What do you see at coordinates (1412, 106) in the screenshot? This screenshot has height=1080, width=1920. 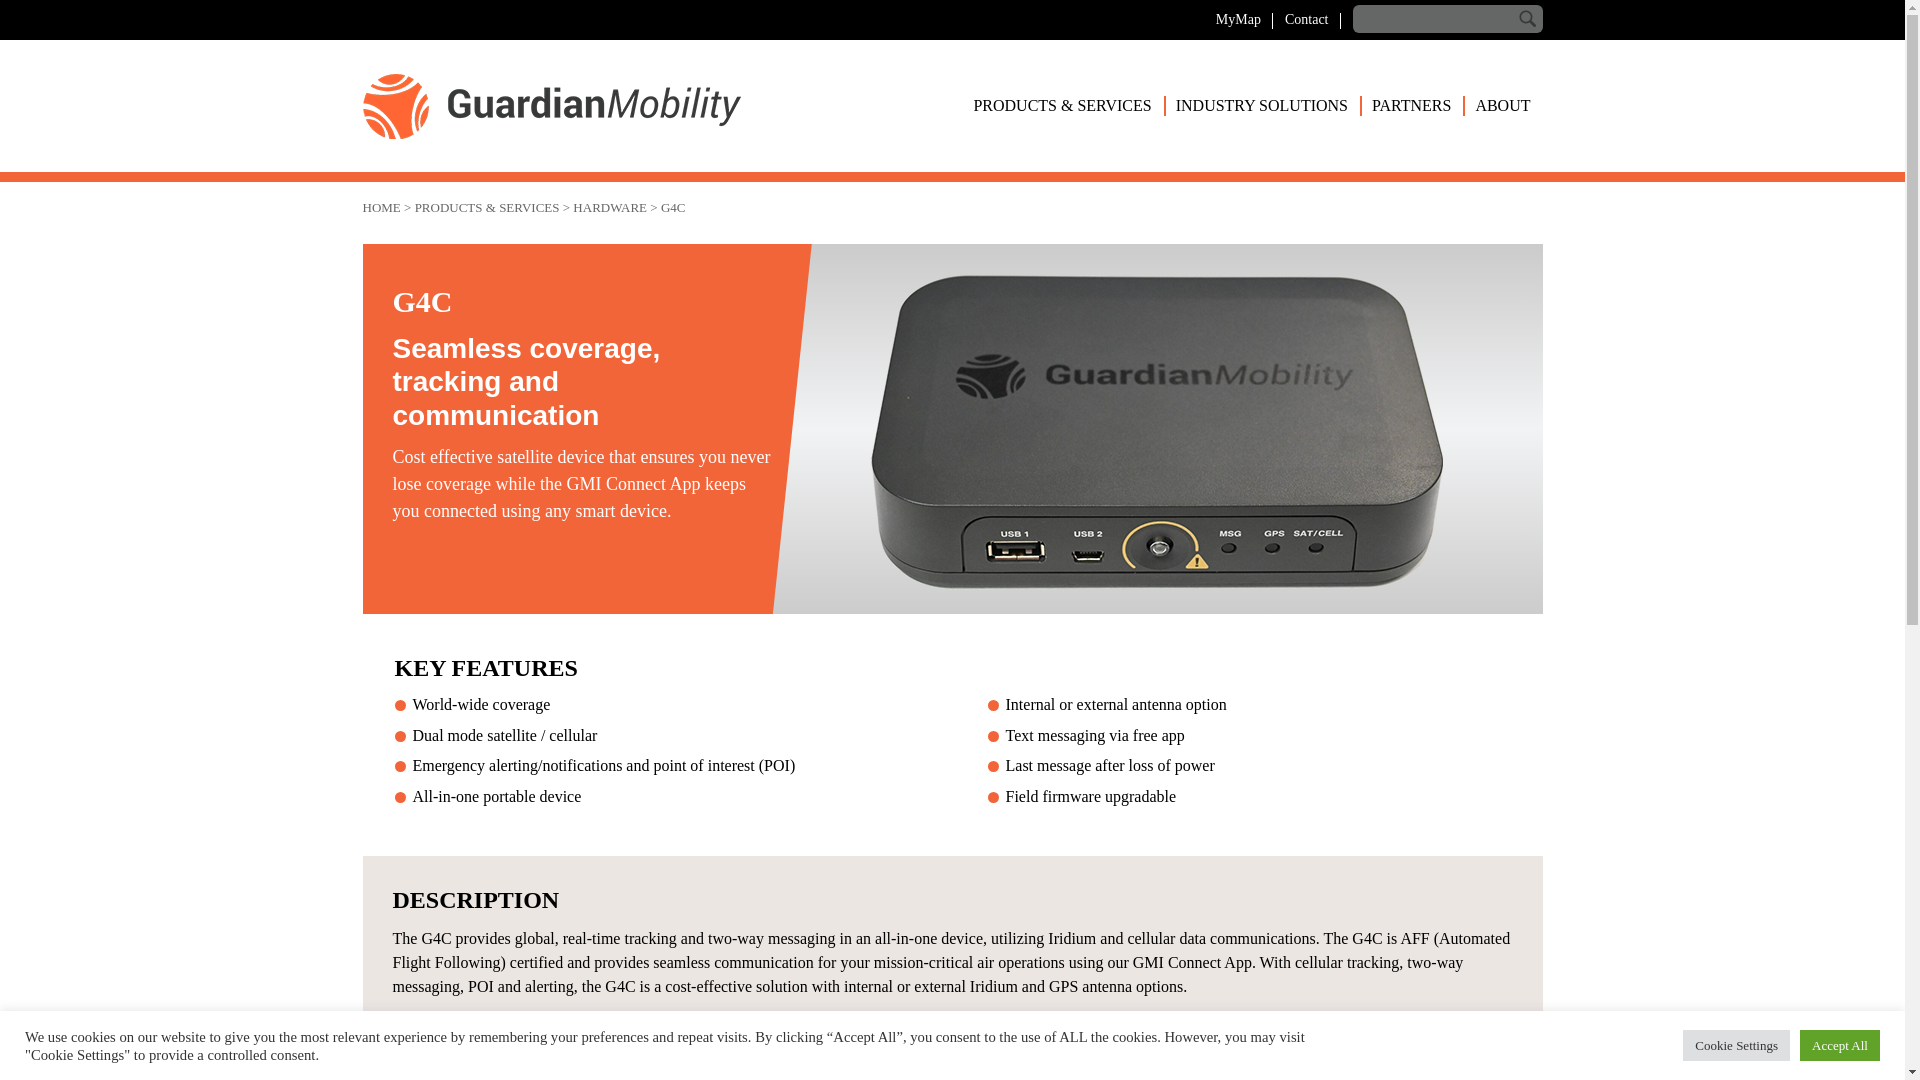 I see `PARTNERS` at bounding box center [1412, 106].